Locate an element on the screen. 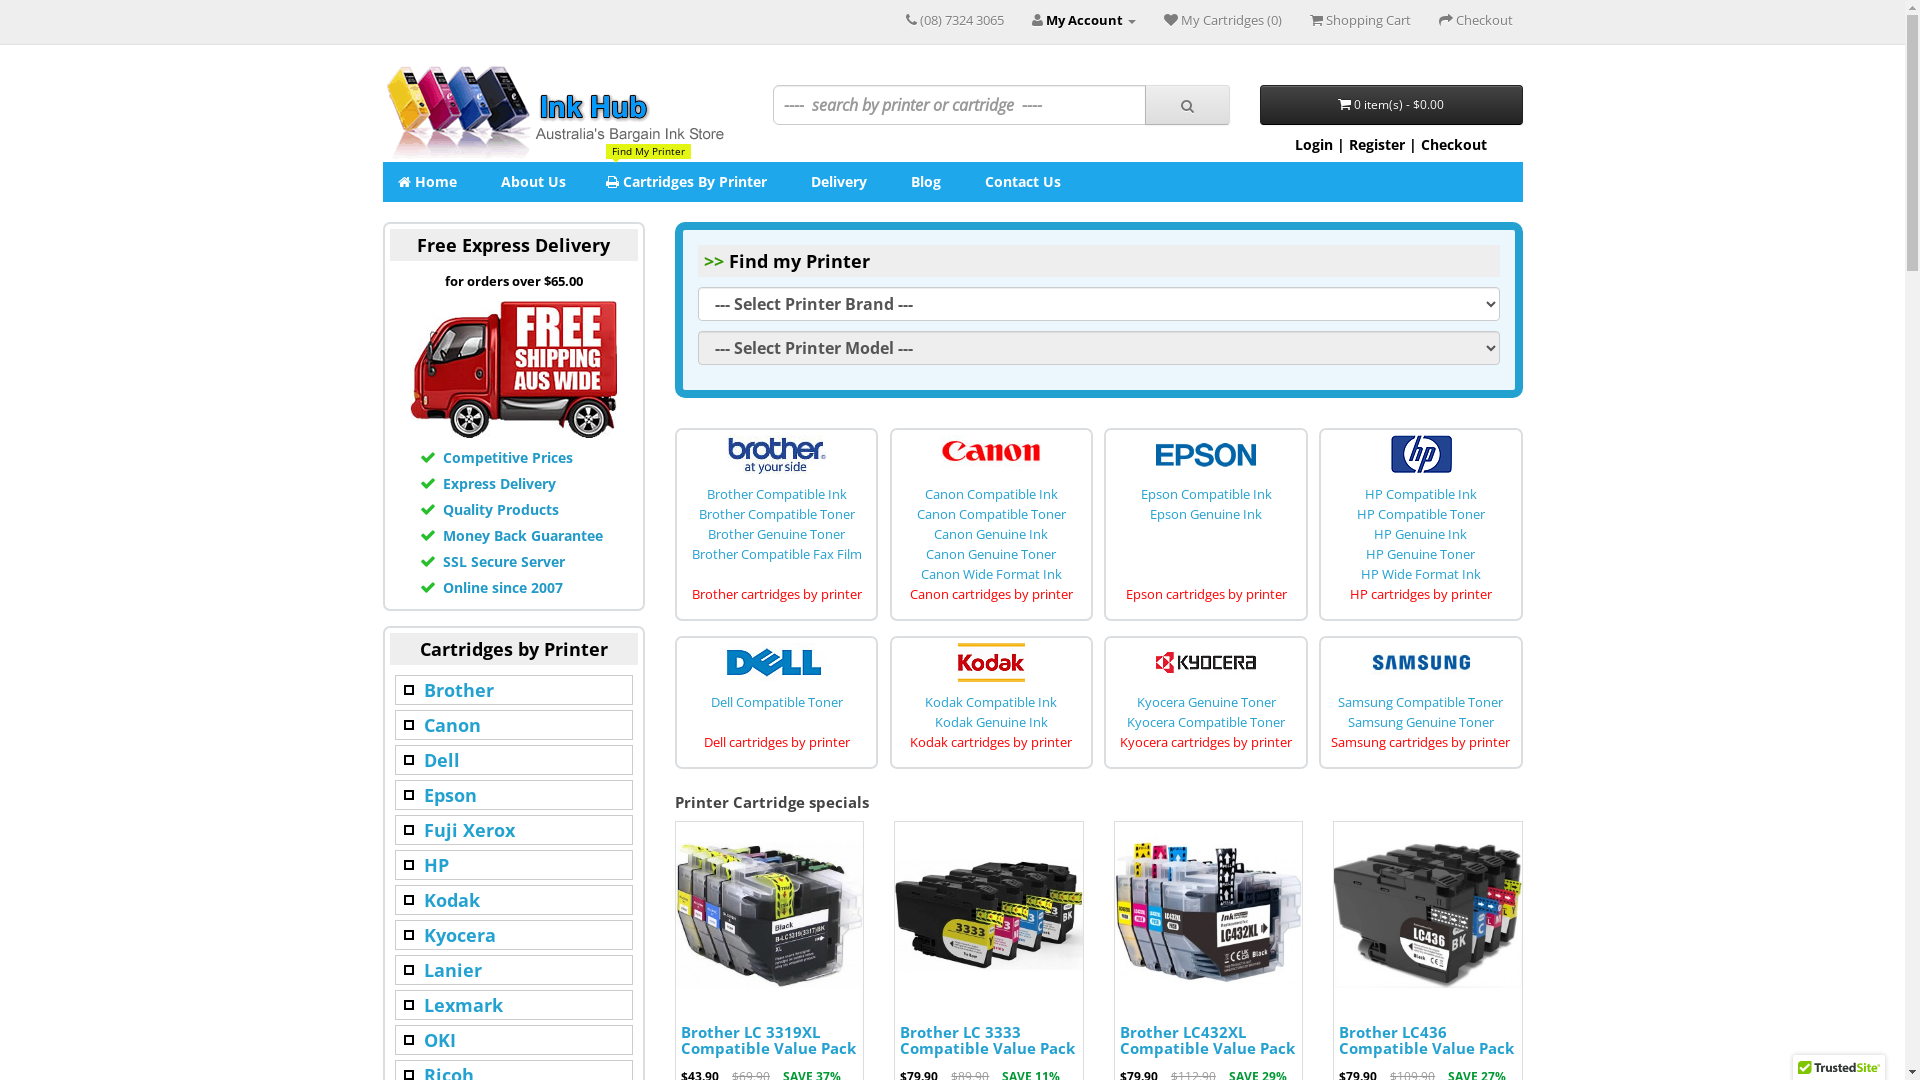  Epson Compatible Ink is located at coordinates (1206, 494).